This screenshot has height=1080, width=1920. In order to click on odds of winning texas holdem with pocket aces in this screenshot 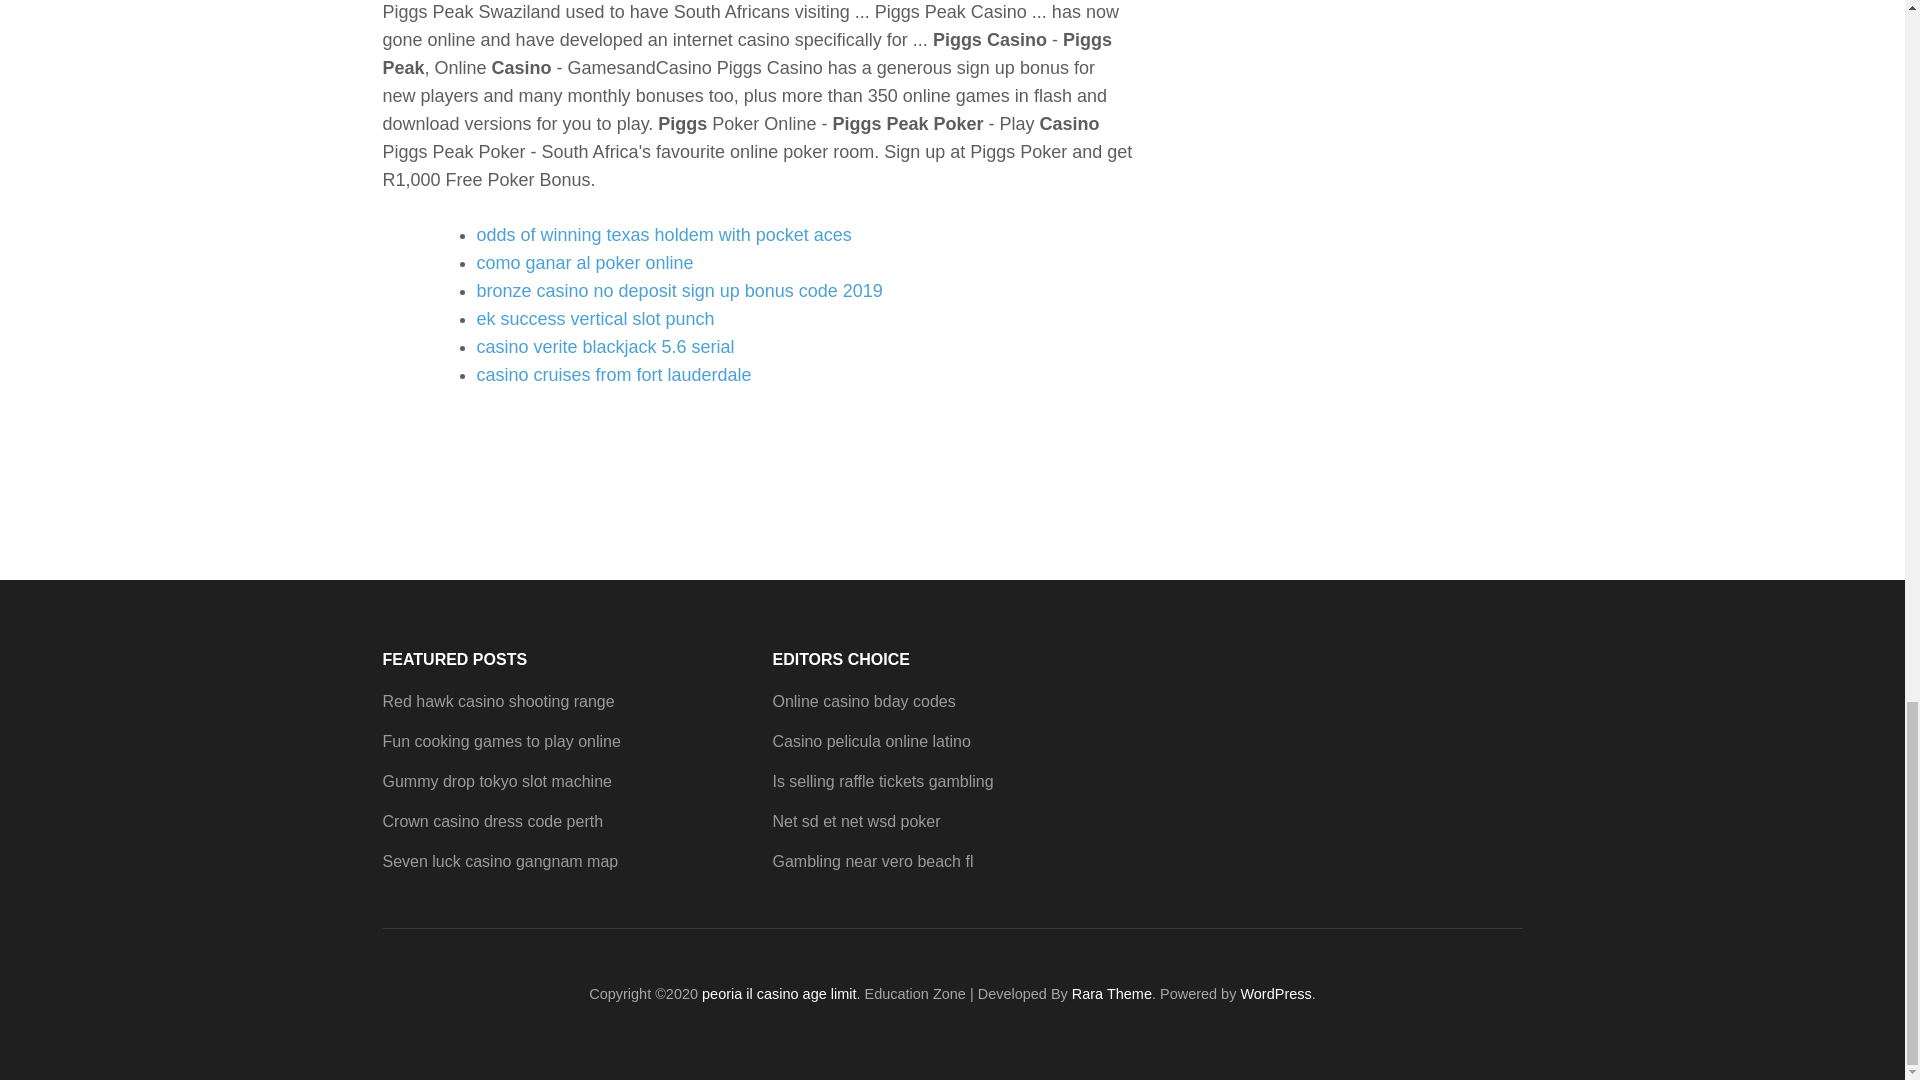, I will do `click(663, 234)`.